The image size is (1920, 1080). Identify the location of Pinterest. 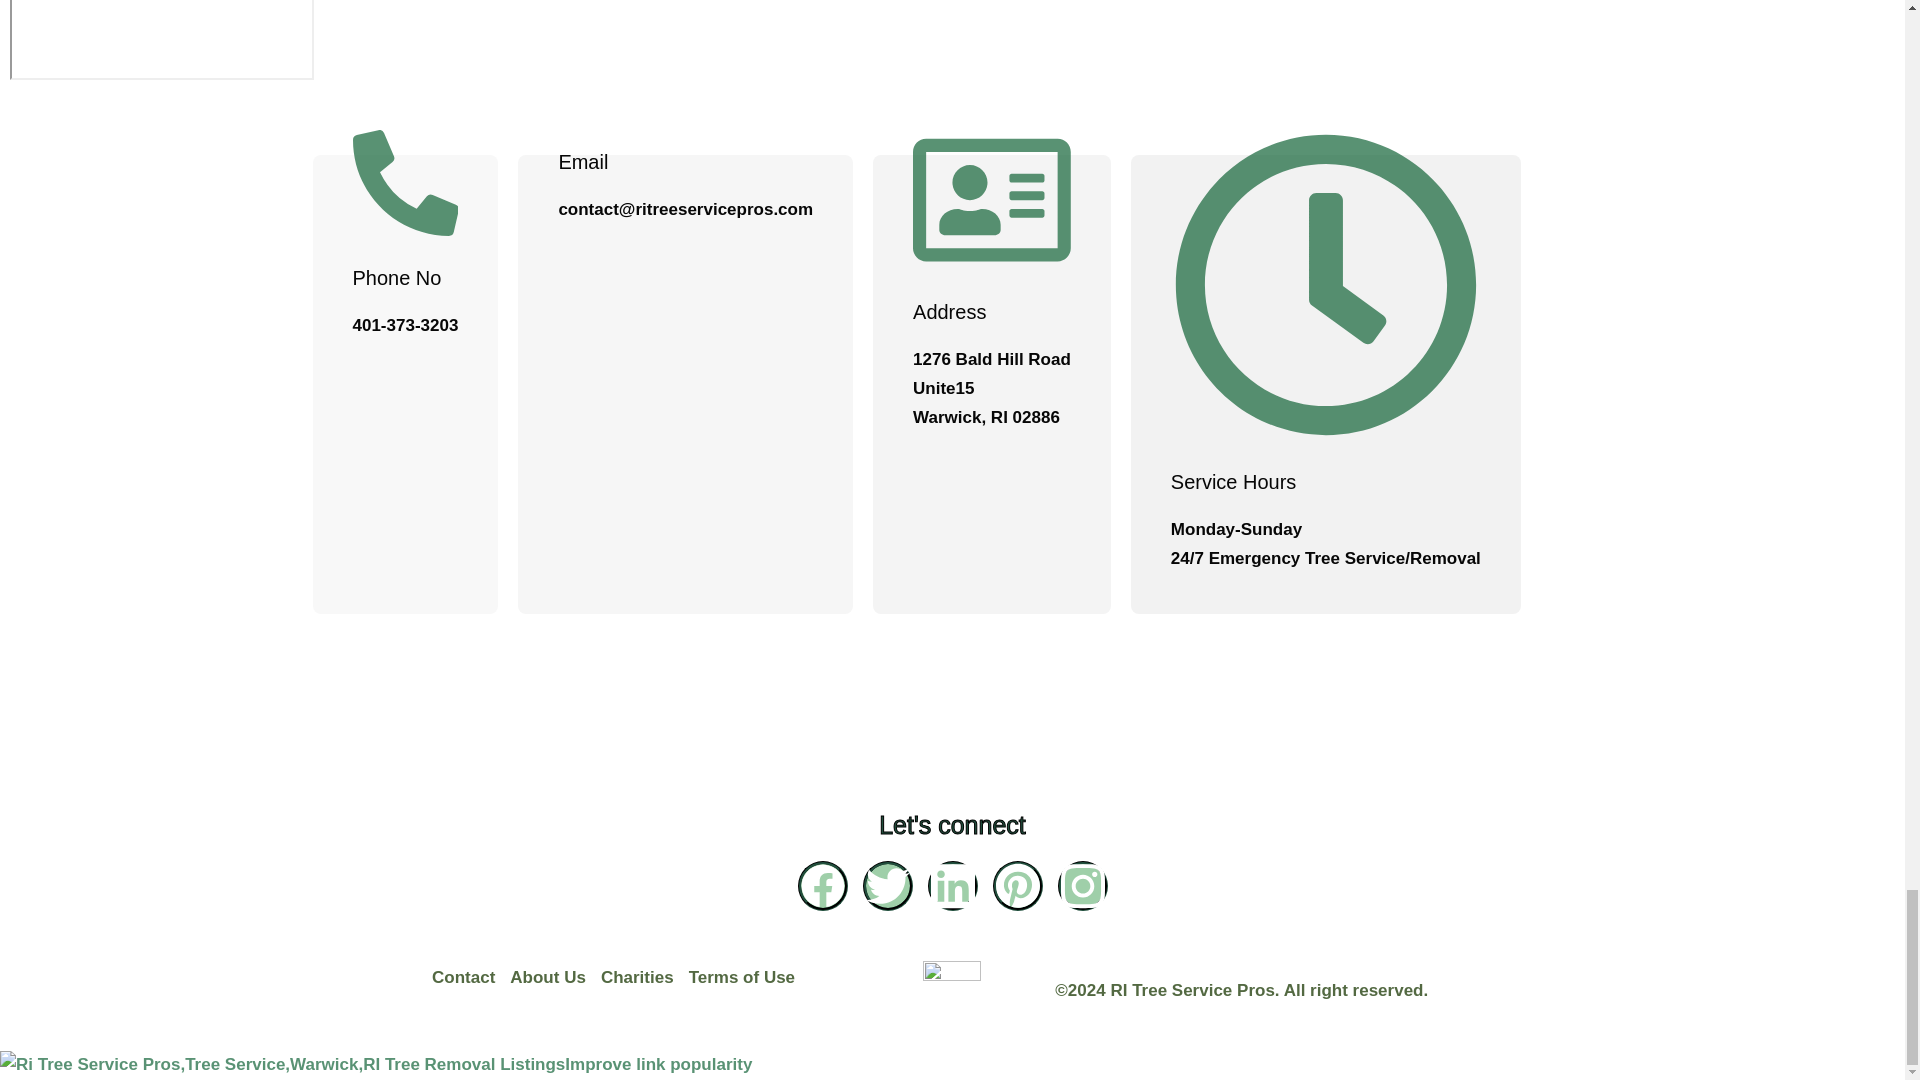
(1017, 886).